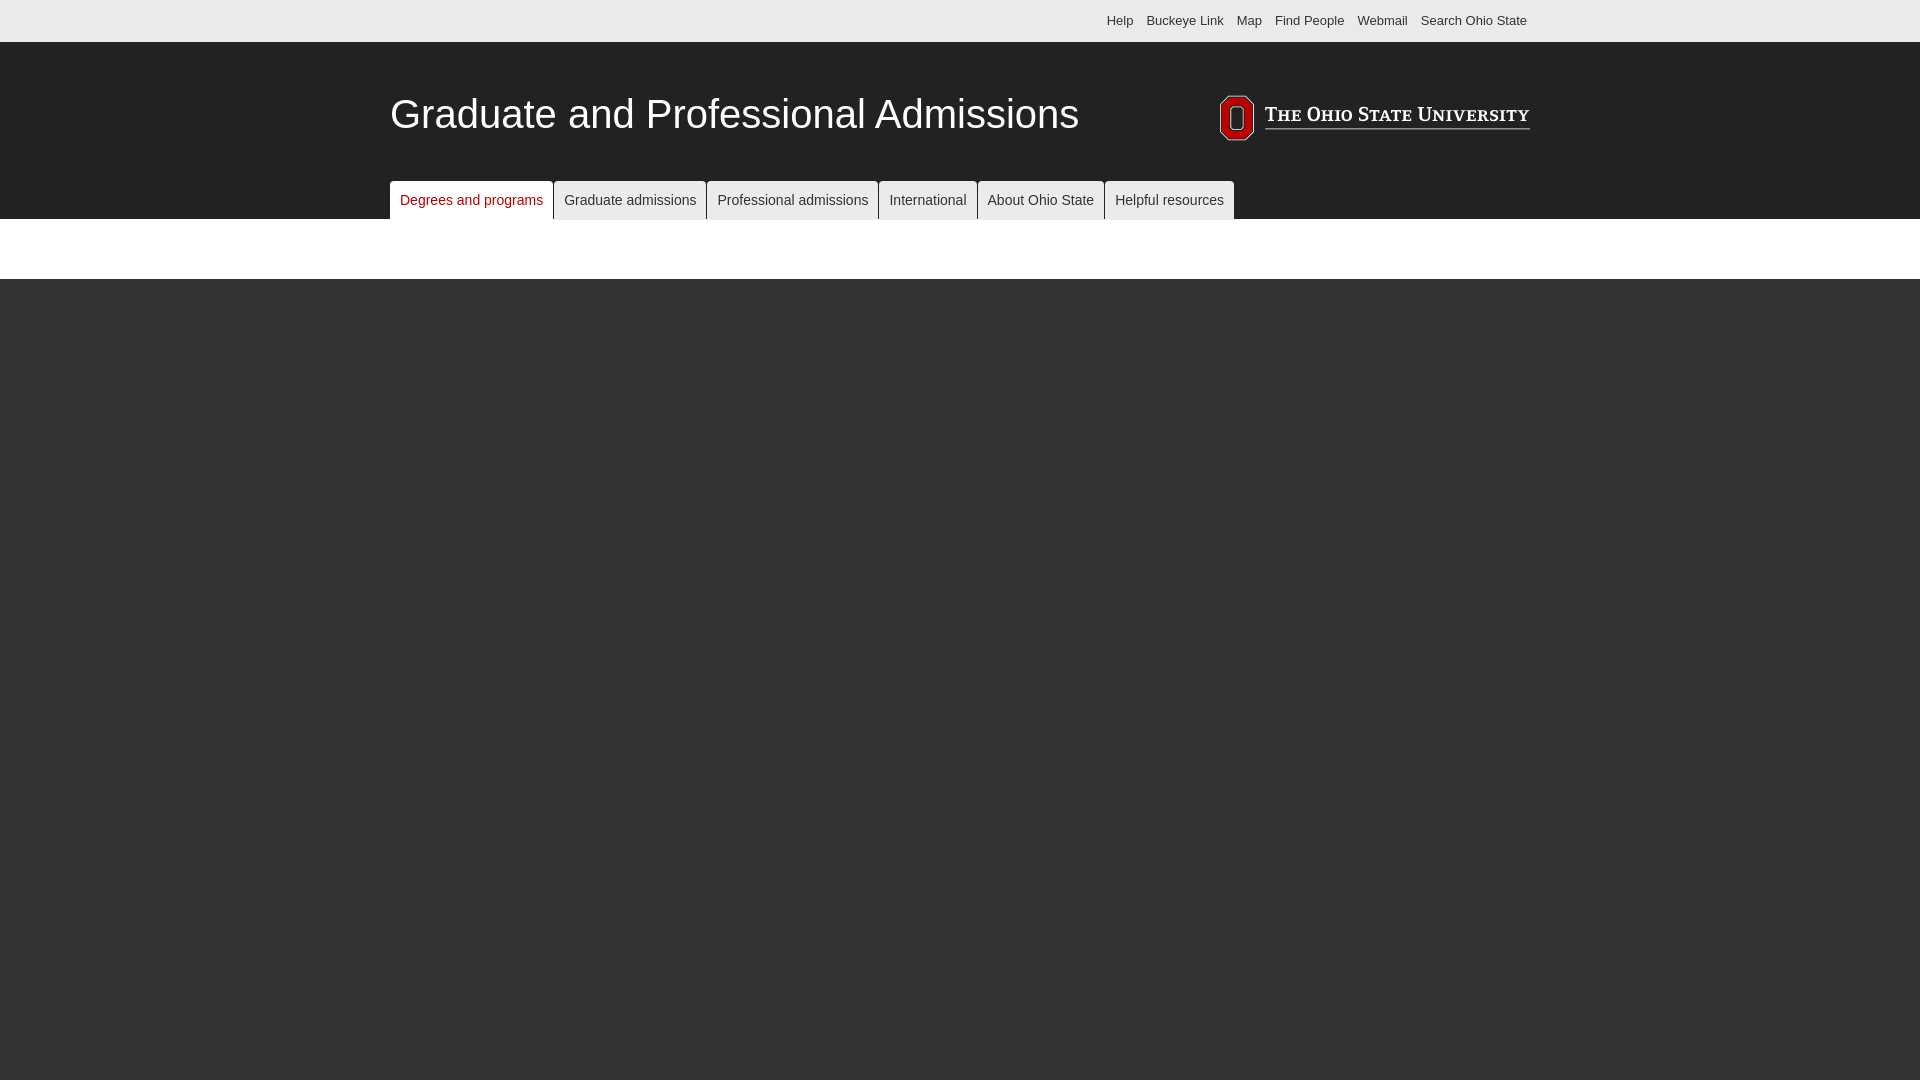  Describe the element at coordinates (1184, 20) in the screenshot. I see `Buckeye Link` at that location.